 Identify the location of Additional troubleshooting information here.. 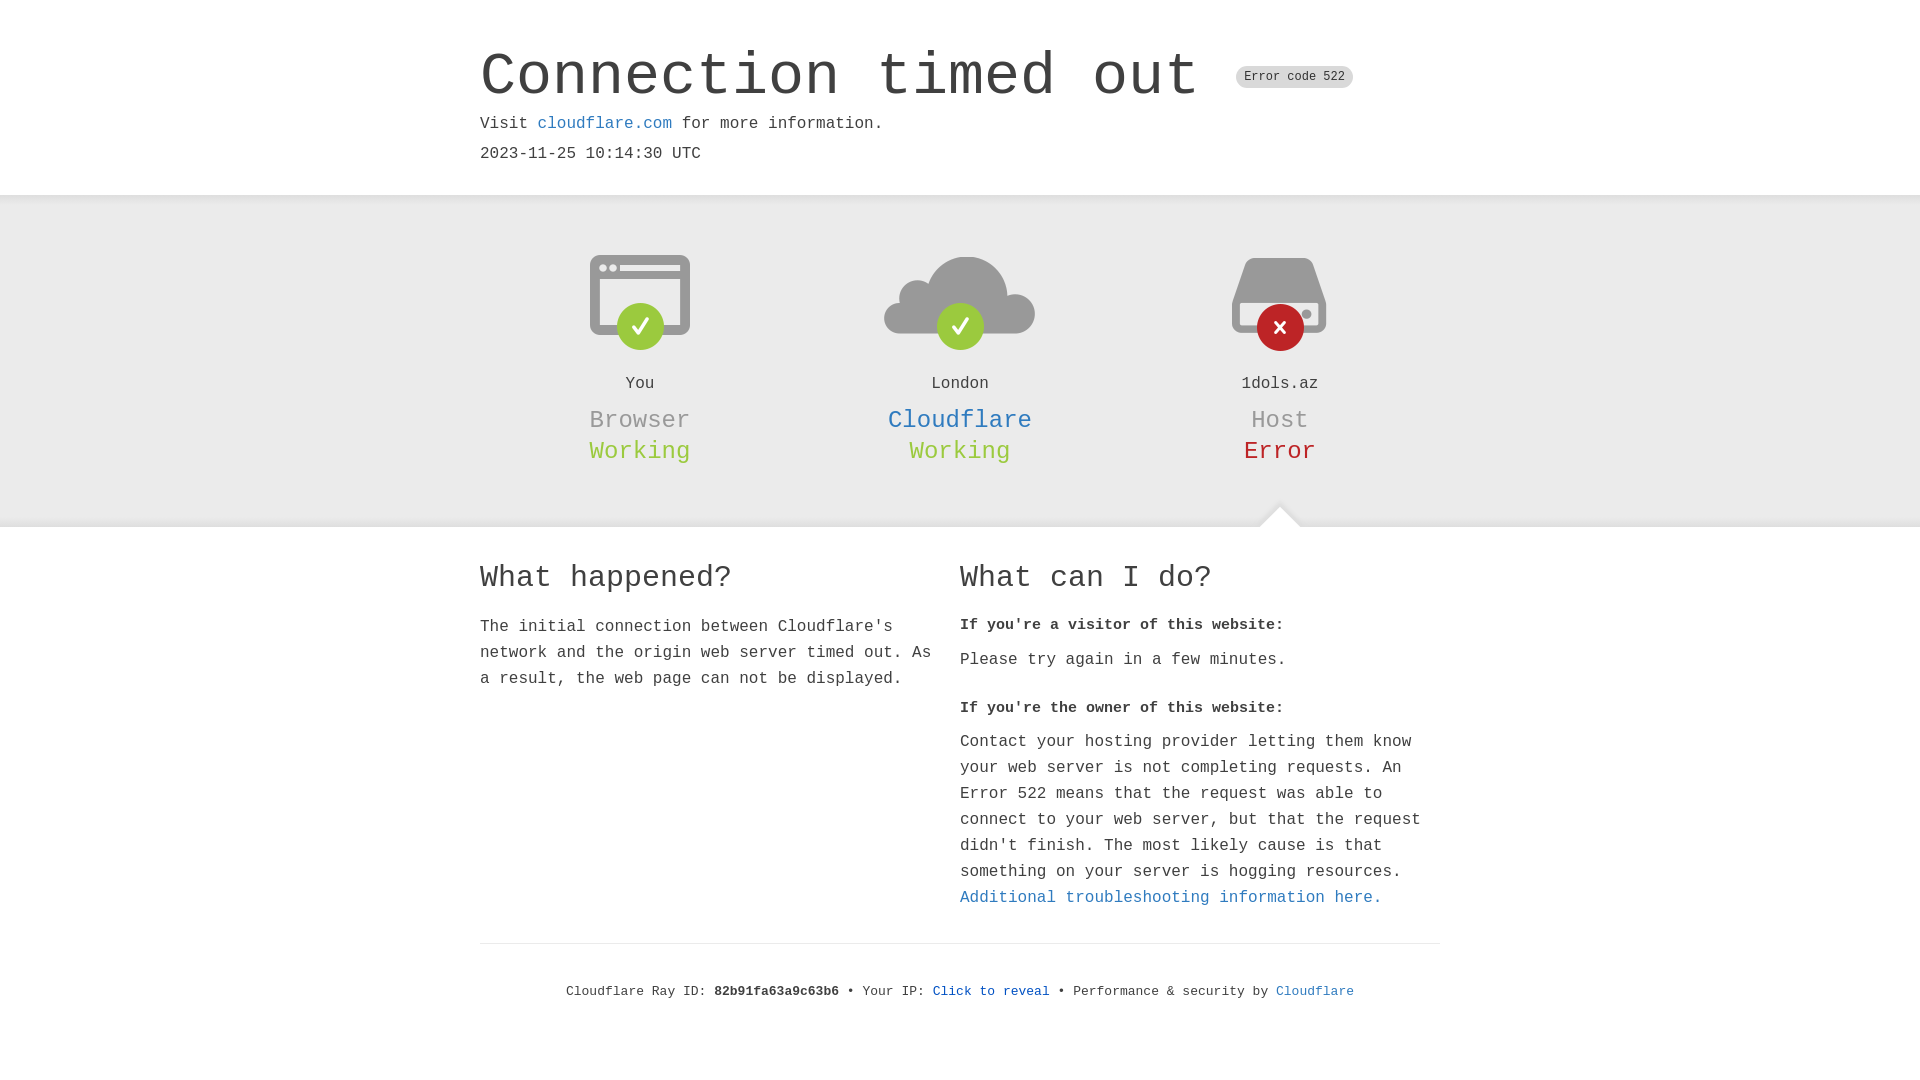
(1171, 898).